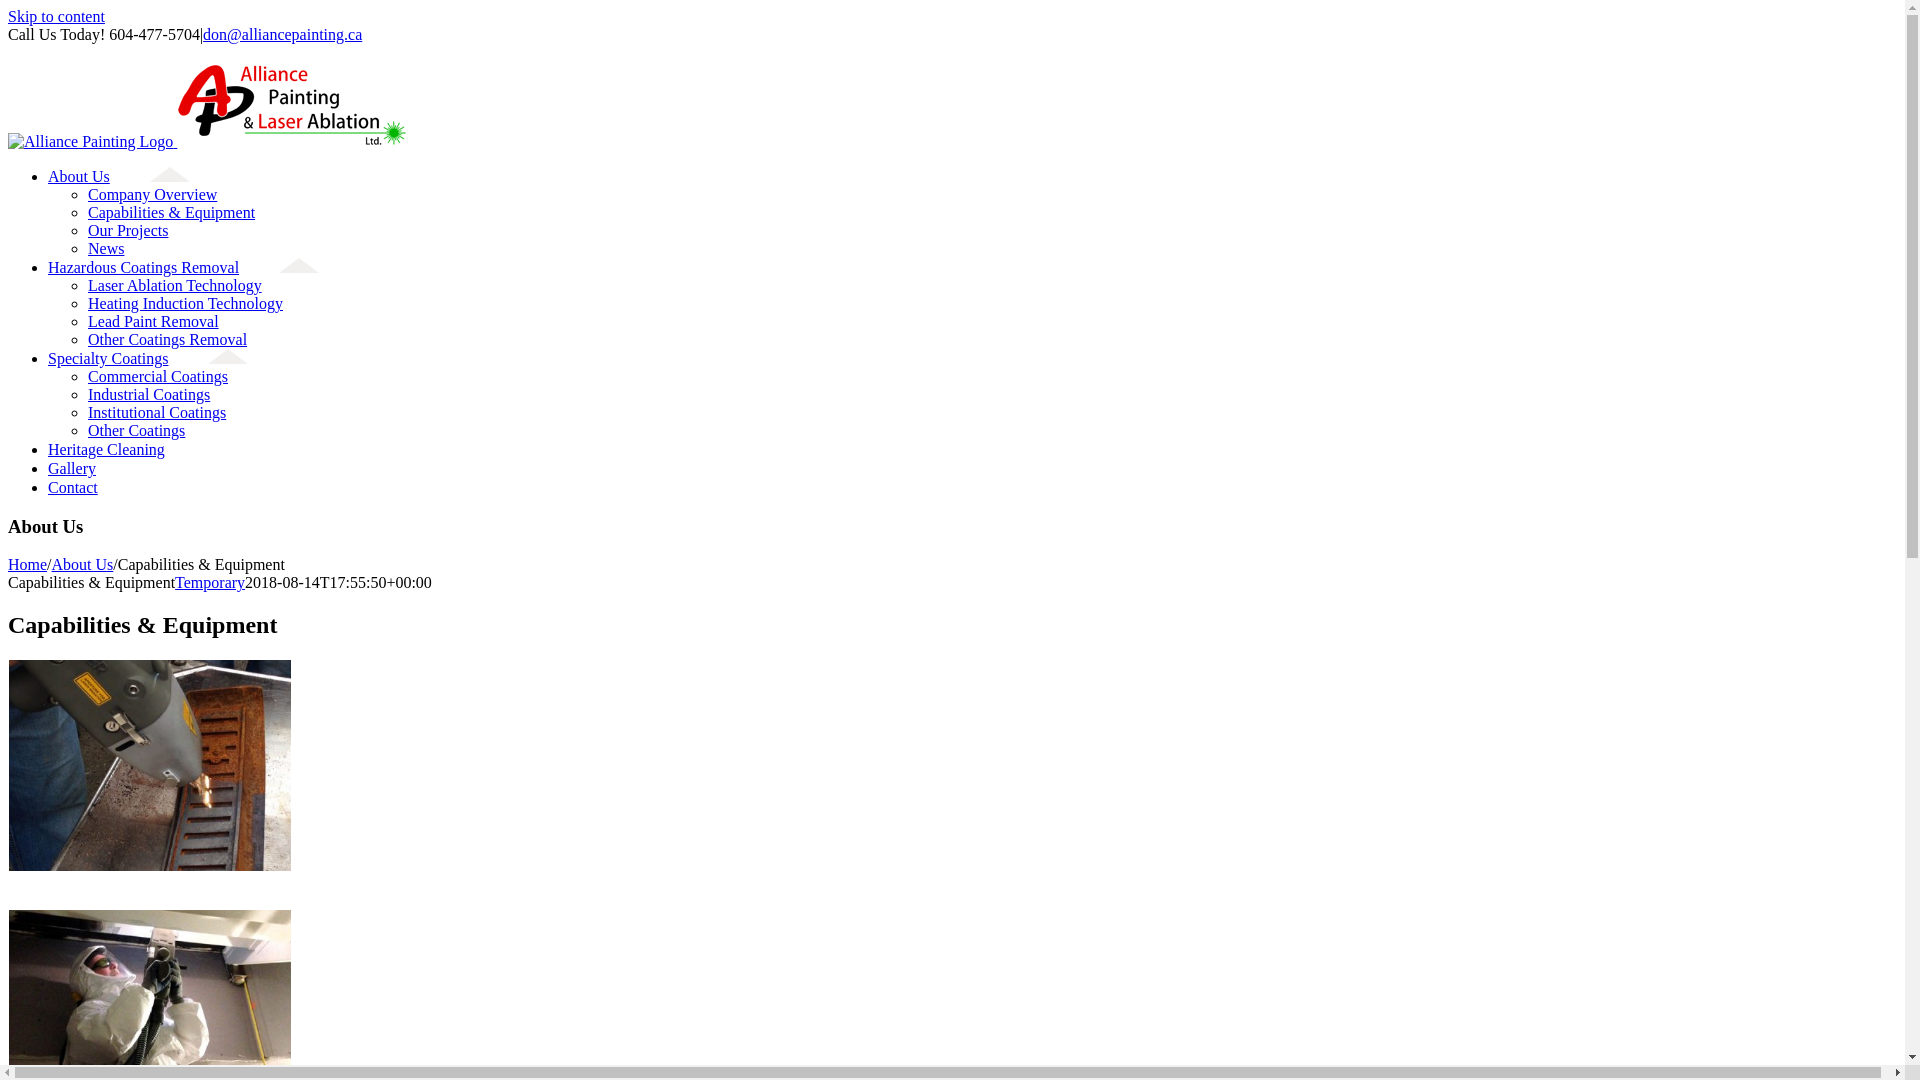 This screenshot has width=1920, height=1080. I want to click on Institutional Coatings, so click(157, 412).